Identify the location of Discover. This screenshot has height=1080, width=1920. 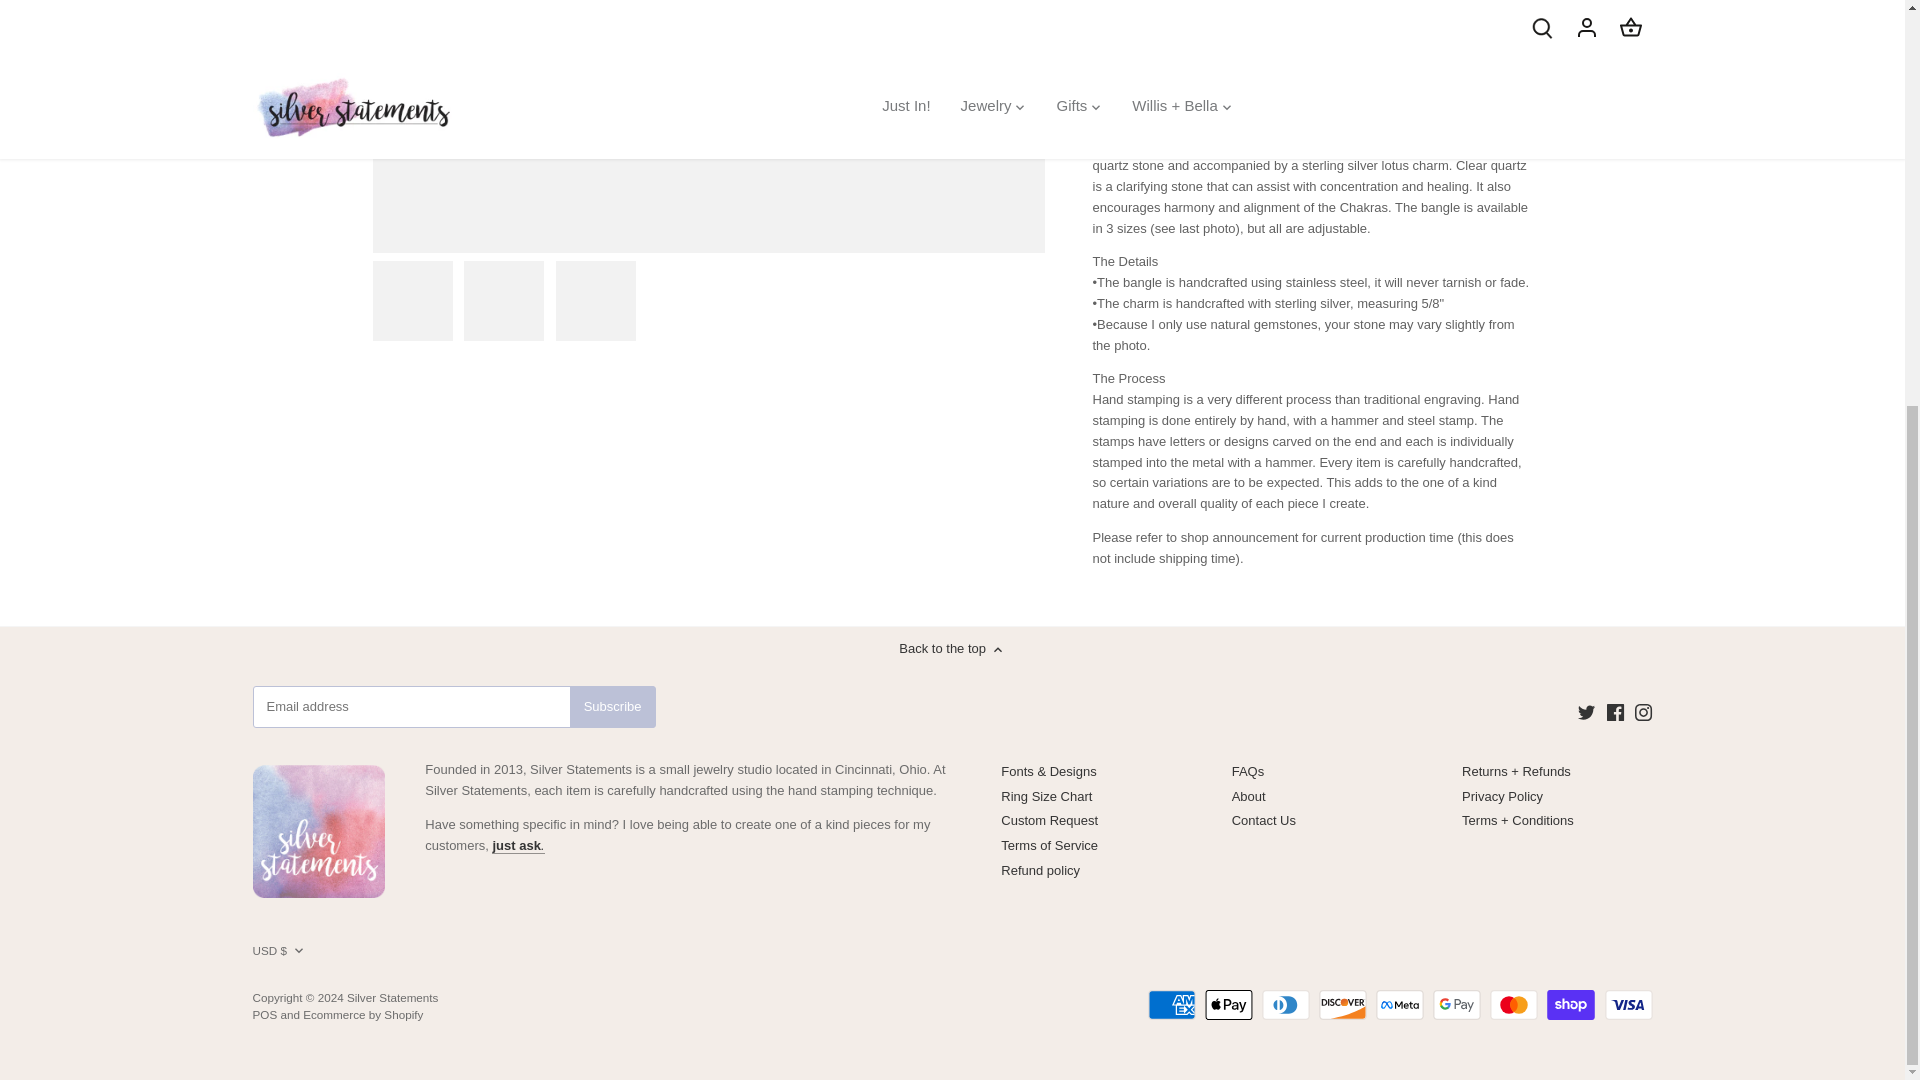
(1343, 1004).